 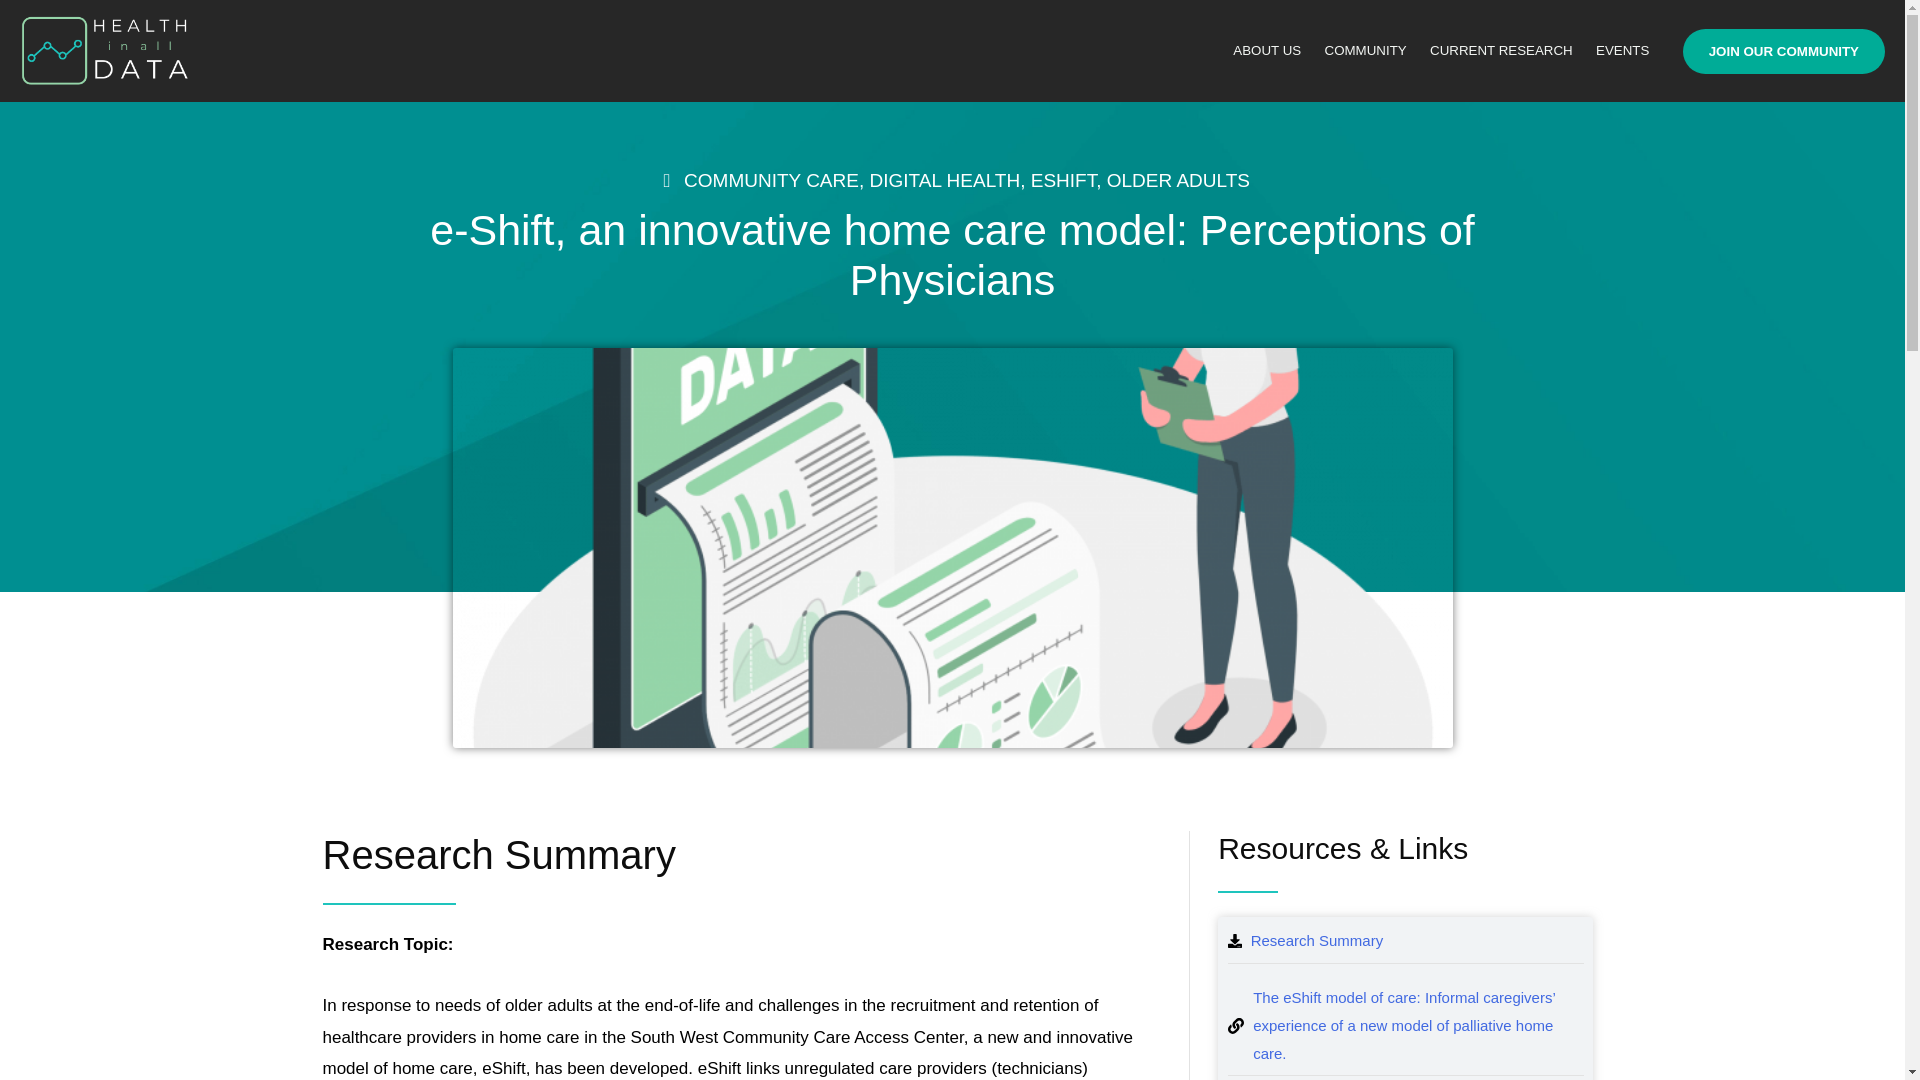 I want to click on COMMUNITY, so click(x=1366, y=51).